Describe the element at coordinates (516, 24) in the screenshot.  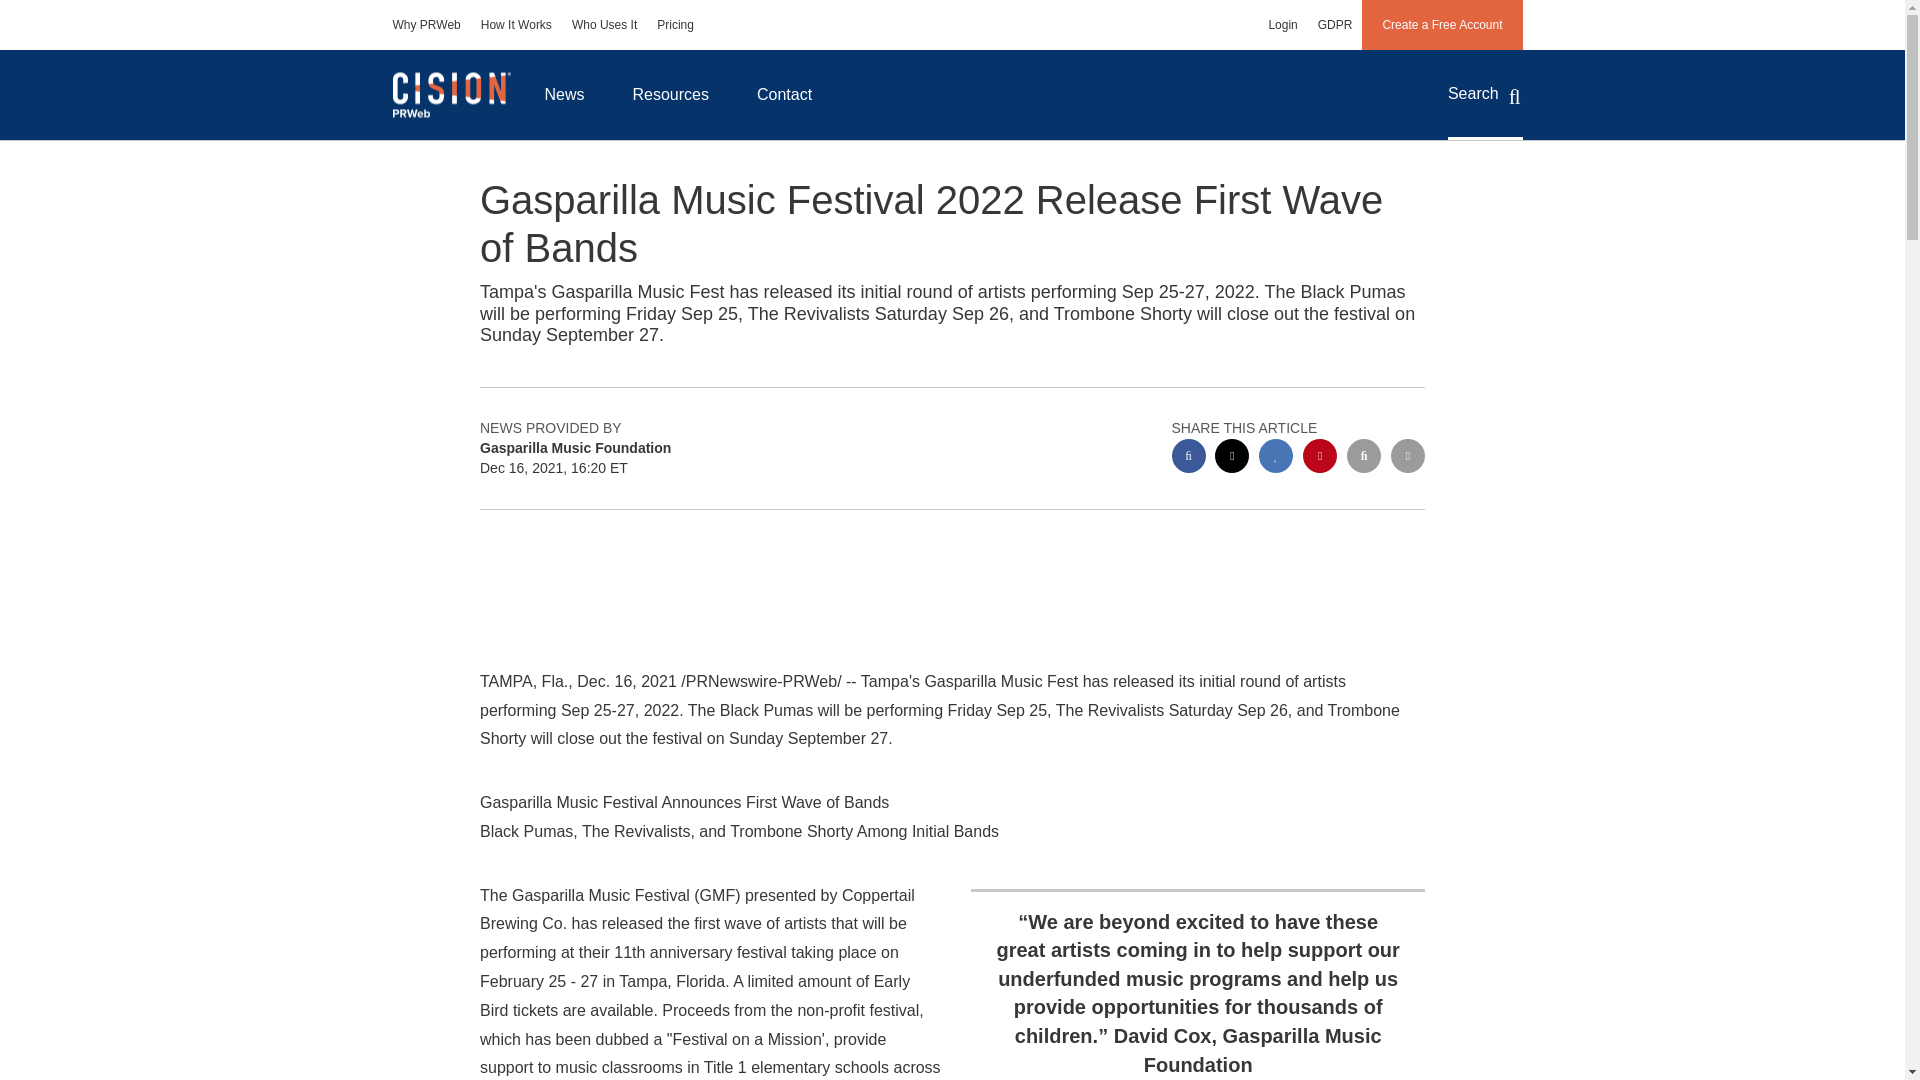
I see `How It Works` at that location.